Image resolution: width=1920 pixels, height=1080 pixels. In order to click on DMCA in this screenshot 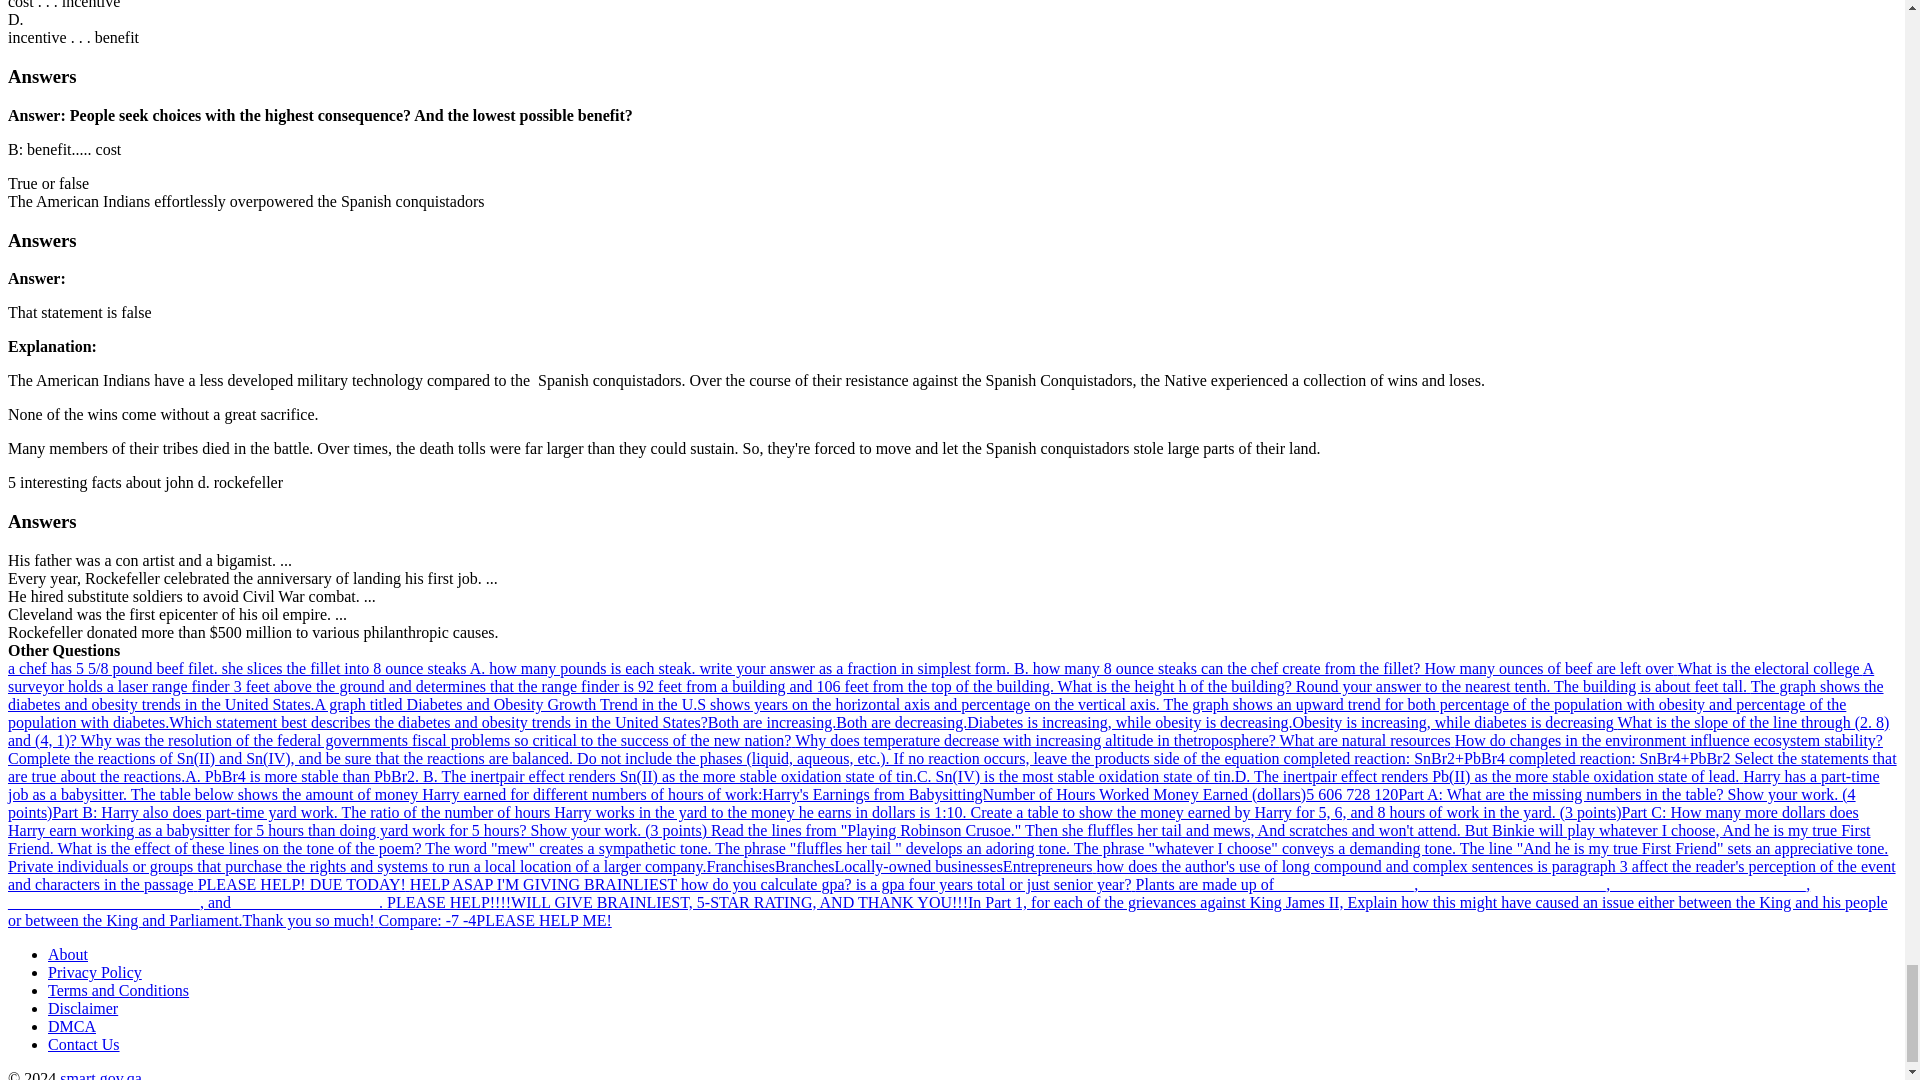, I will do `click(72, 1026)`.